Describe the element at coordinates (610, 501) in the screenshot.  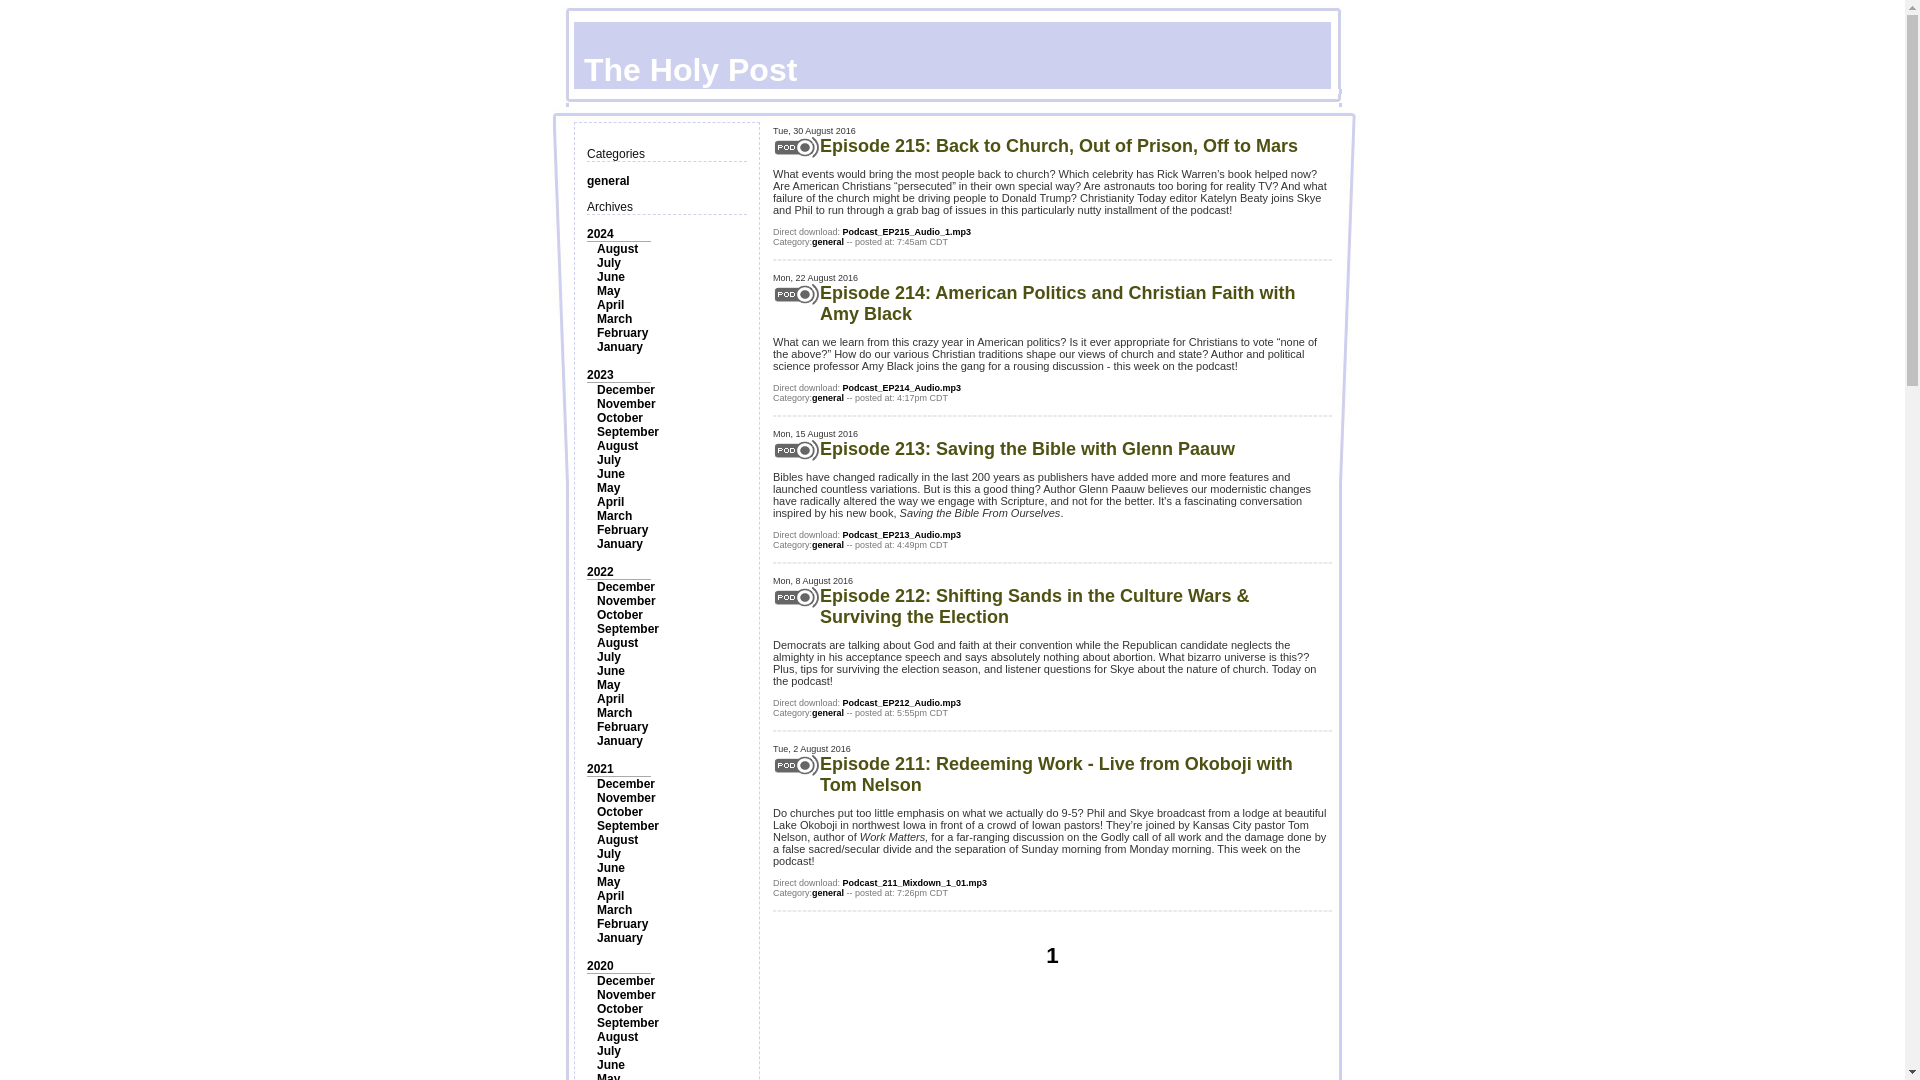
I see `April` at that location.